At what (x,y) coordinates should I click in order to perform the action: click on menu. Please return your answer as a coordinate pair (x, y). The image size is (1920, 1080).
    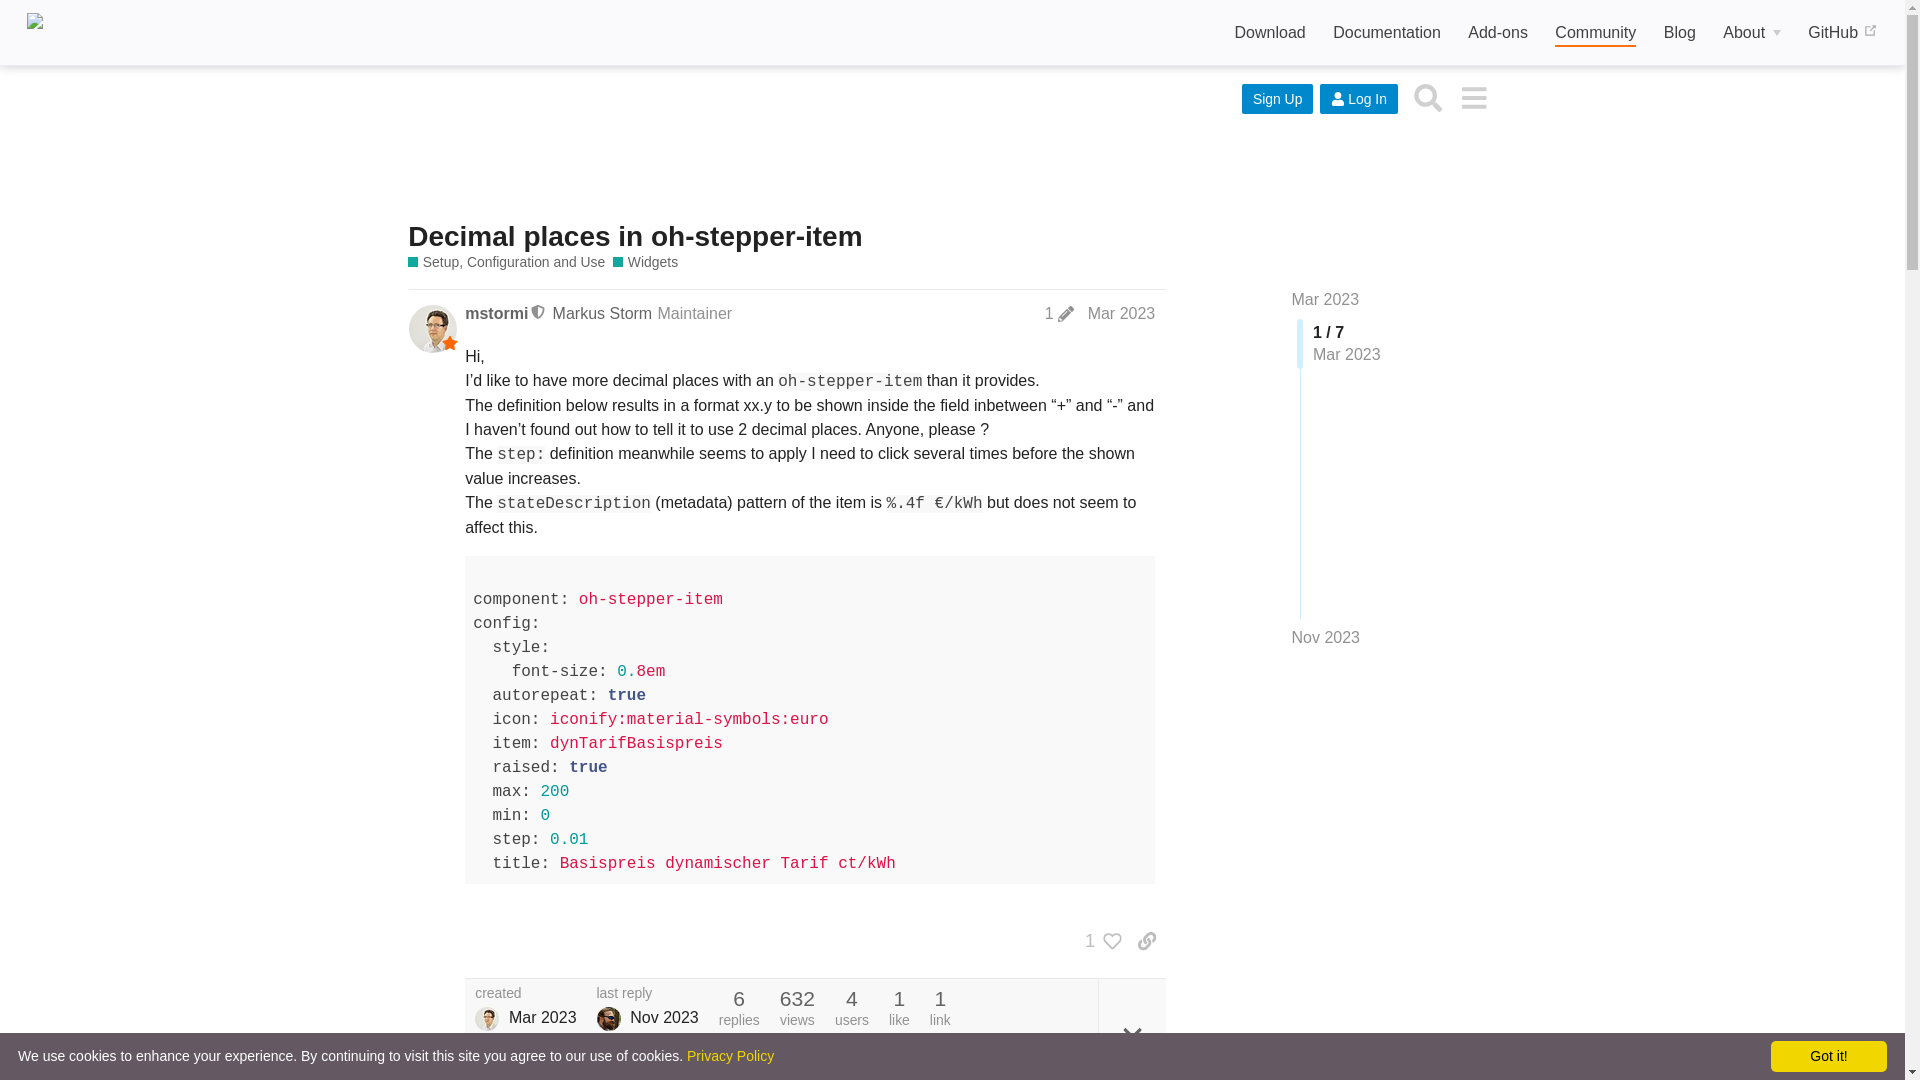
    Looking at the image, I should click on (1473, 96).